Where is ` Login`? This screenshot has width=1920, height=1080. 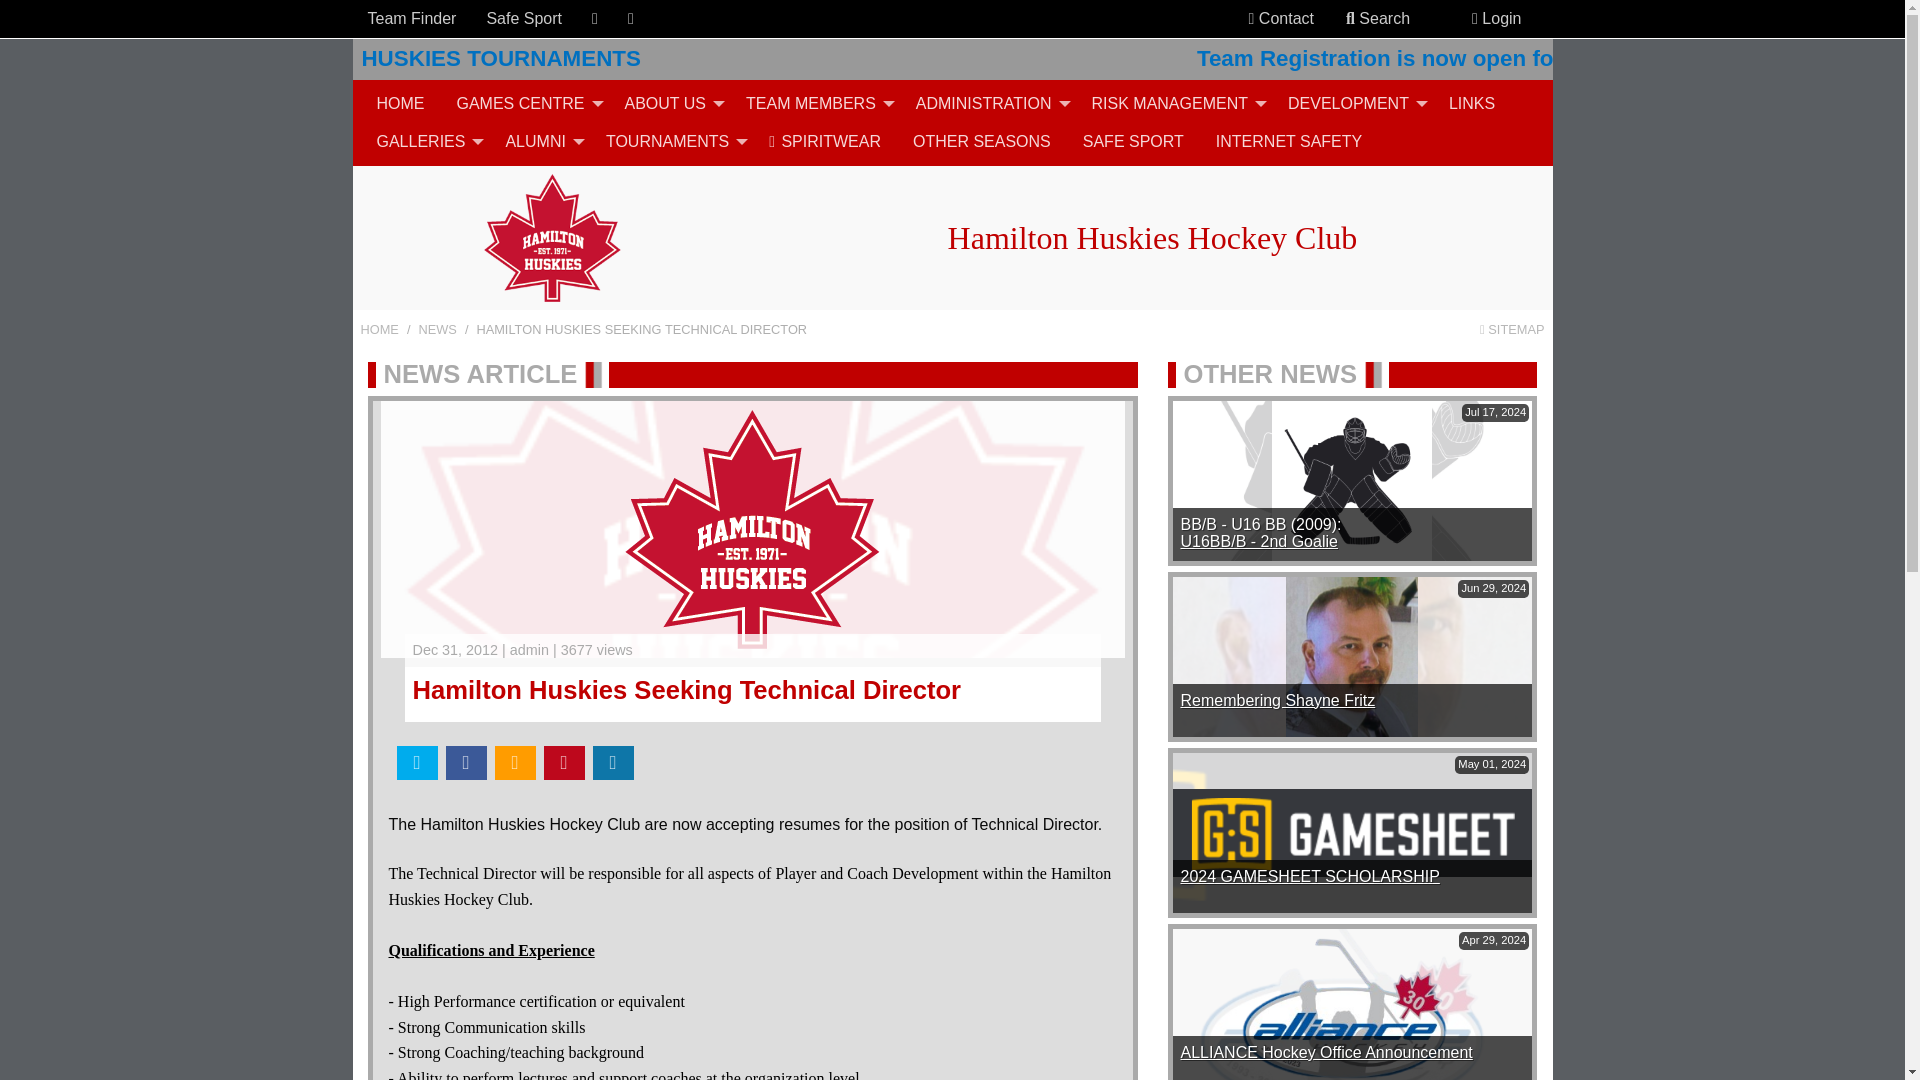
 Login is located at coordinates (1496, 18).